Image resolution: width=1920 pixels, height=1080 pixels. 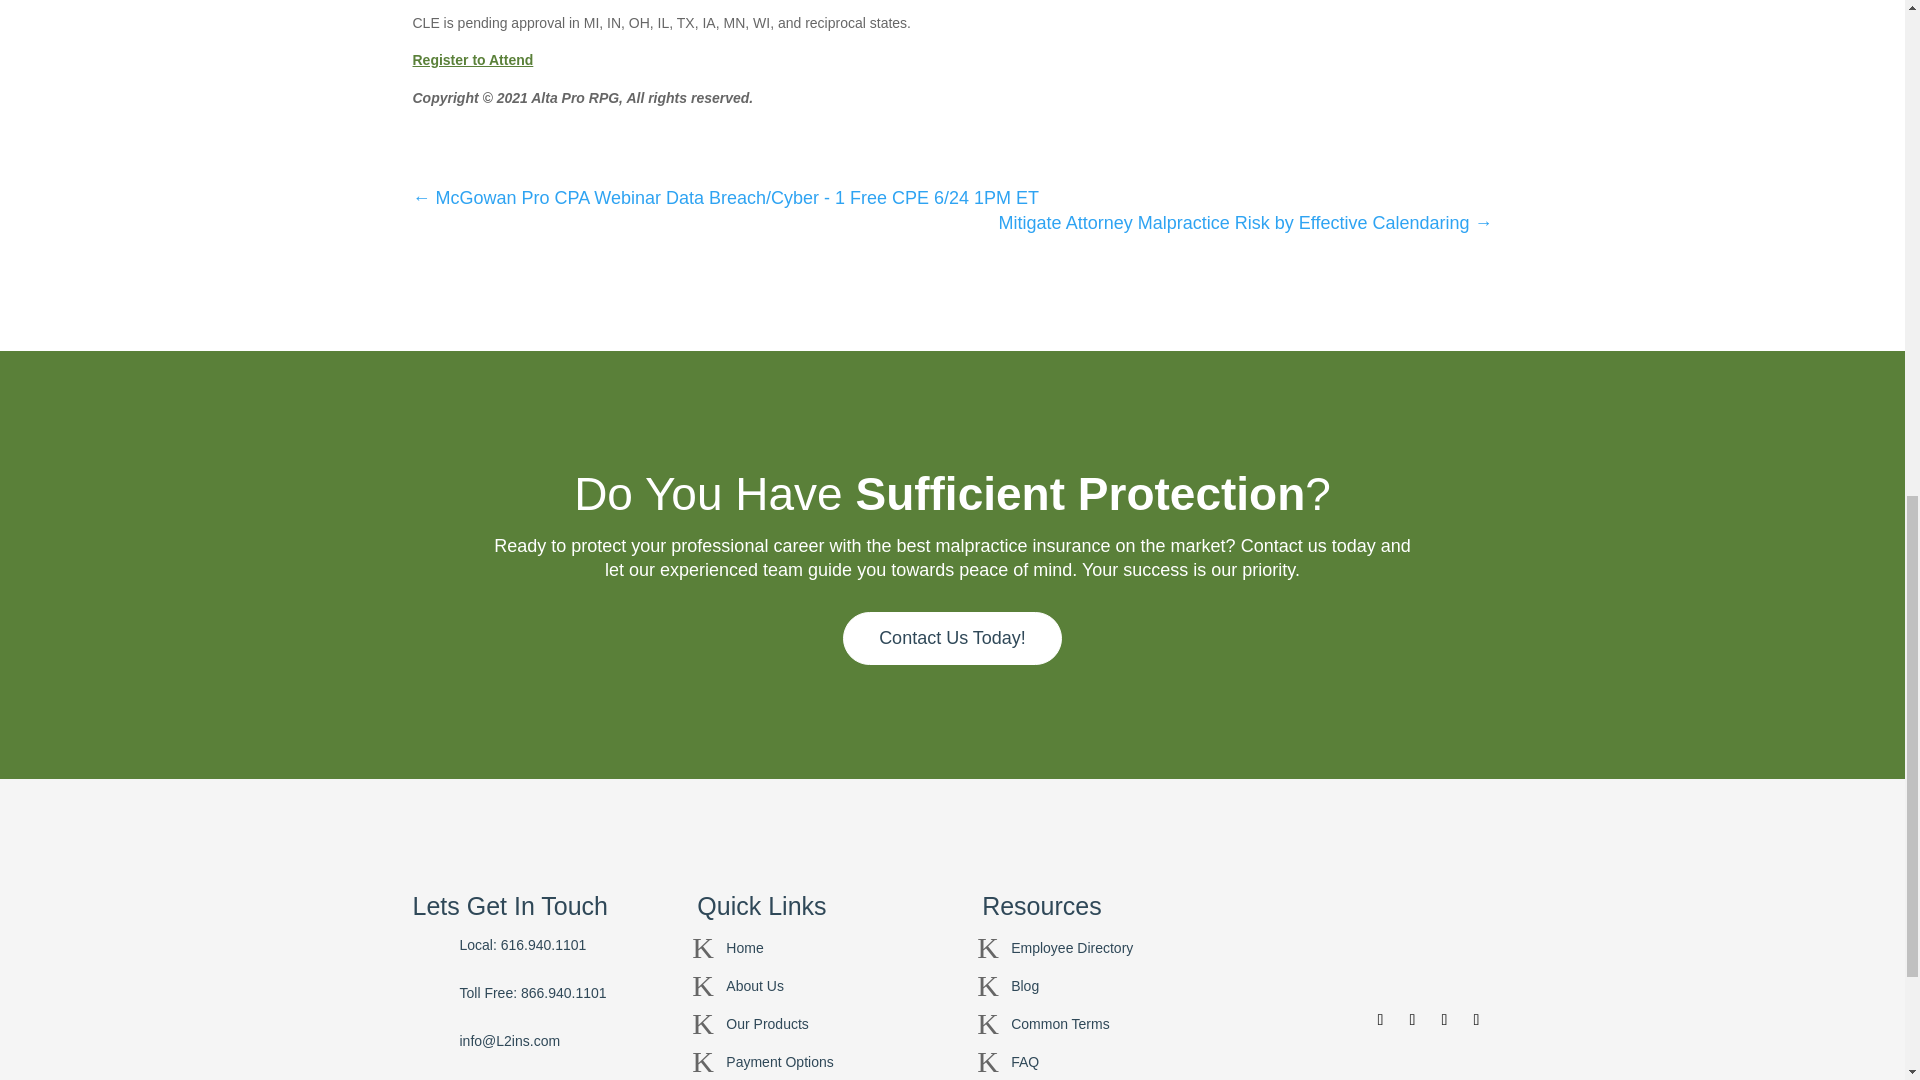 What do you see at coordinates (1444, 1020) in the screenshot?
I see `Follow on Google` at bounding box center [1444, 1020].